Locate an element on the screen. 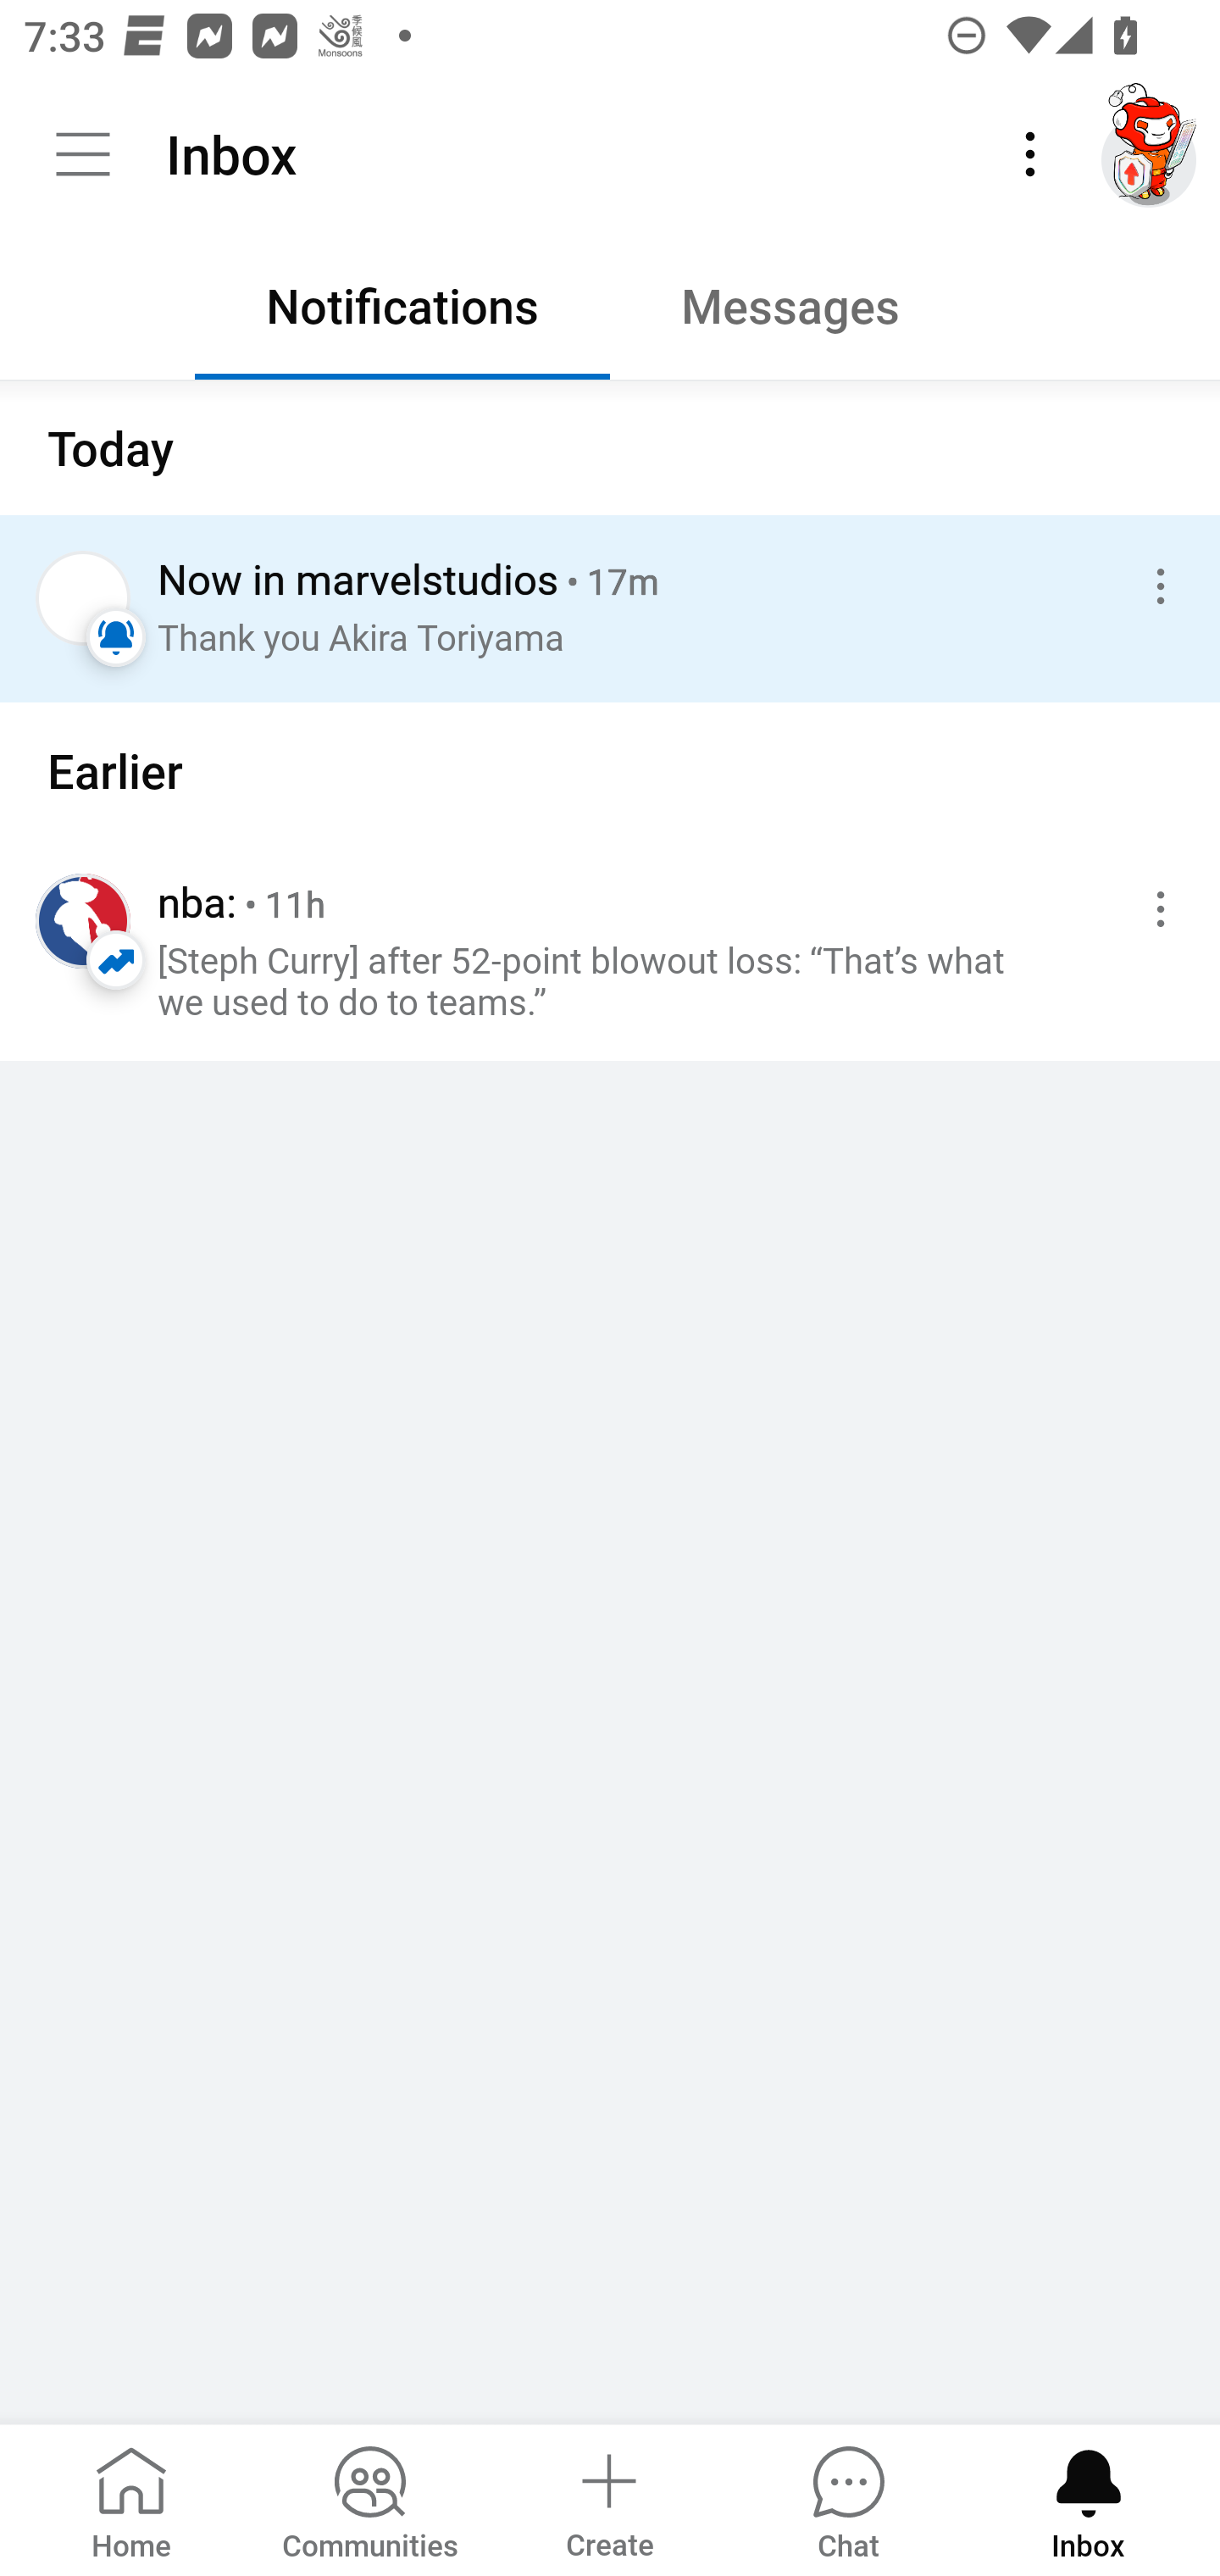 The image size is (1220, 2576). Messages is located at coordinates (817, 314).